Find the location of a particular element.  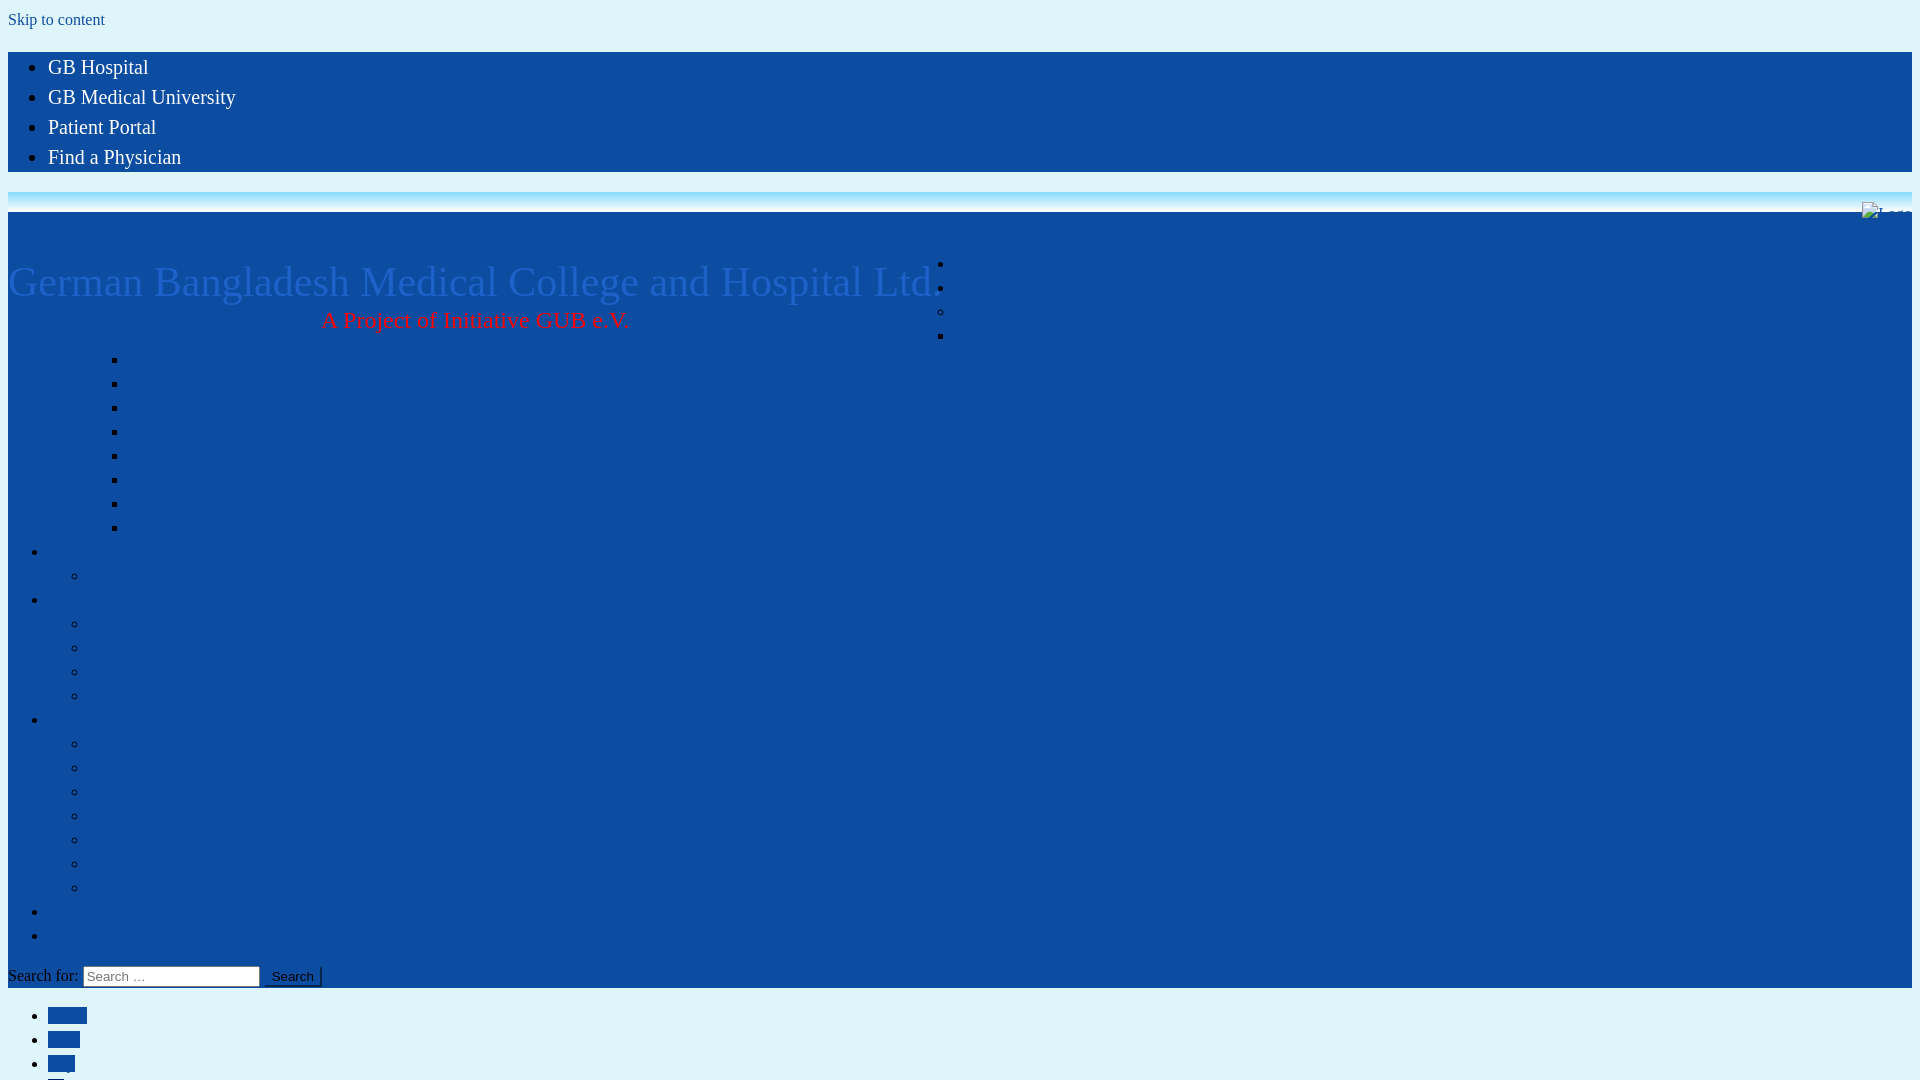

German Bangladesh Medical College and Hospital Ltd. is located at coordinates (475, 266).